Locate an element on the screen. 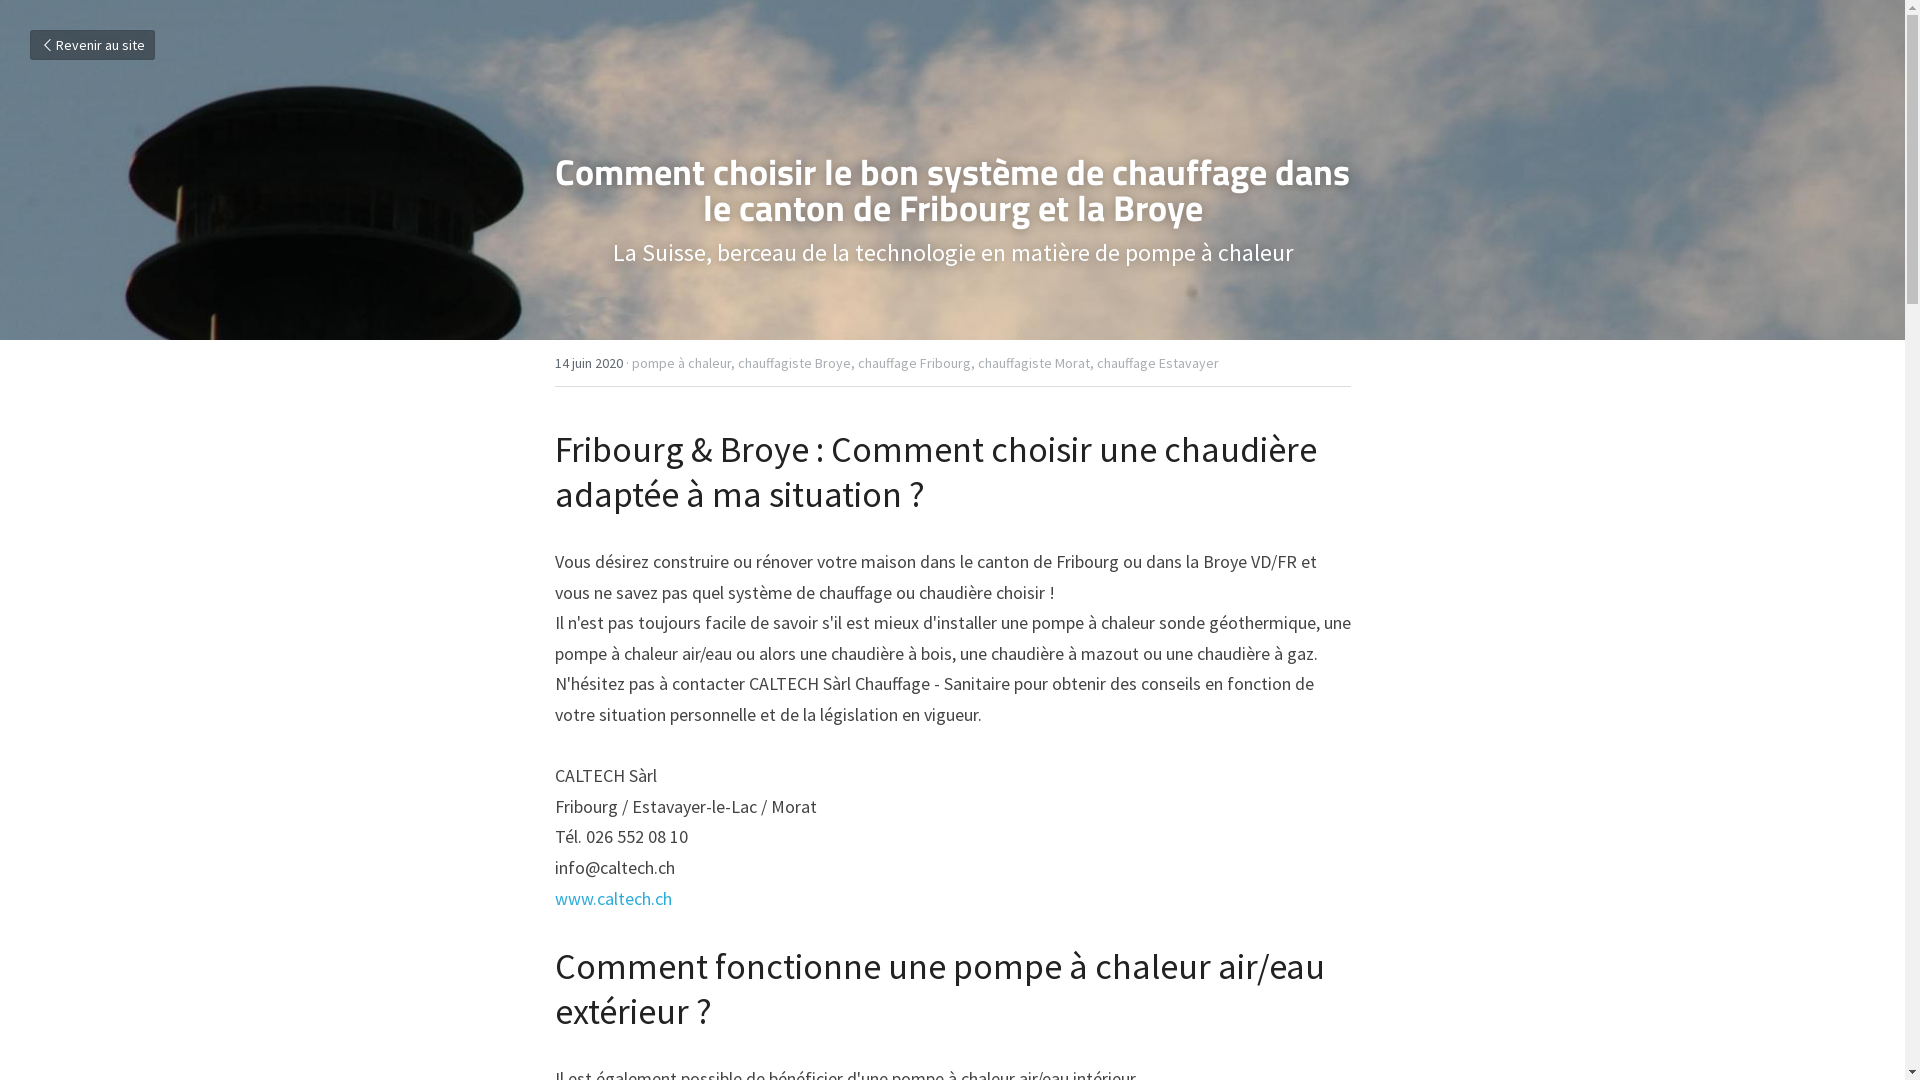  www.caltech.ch is located at coordinates (612, 898).